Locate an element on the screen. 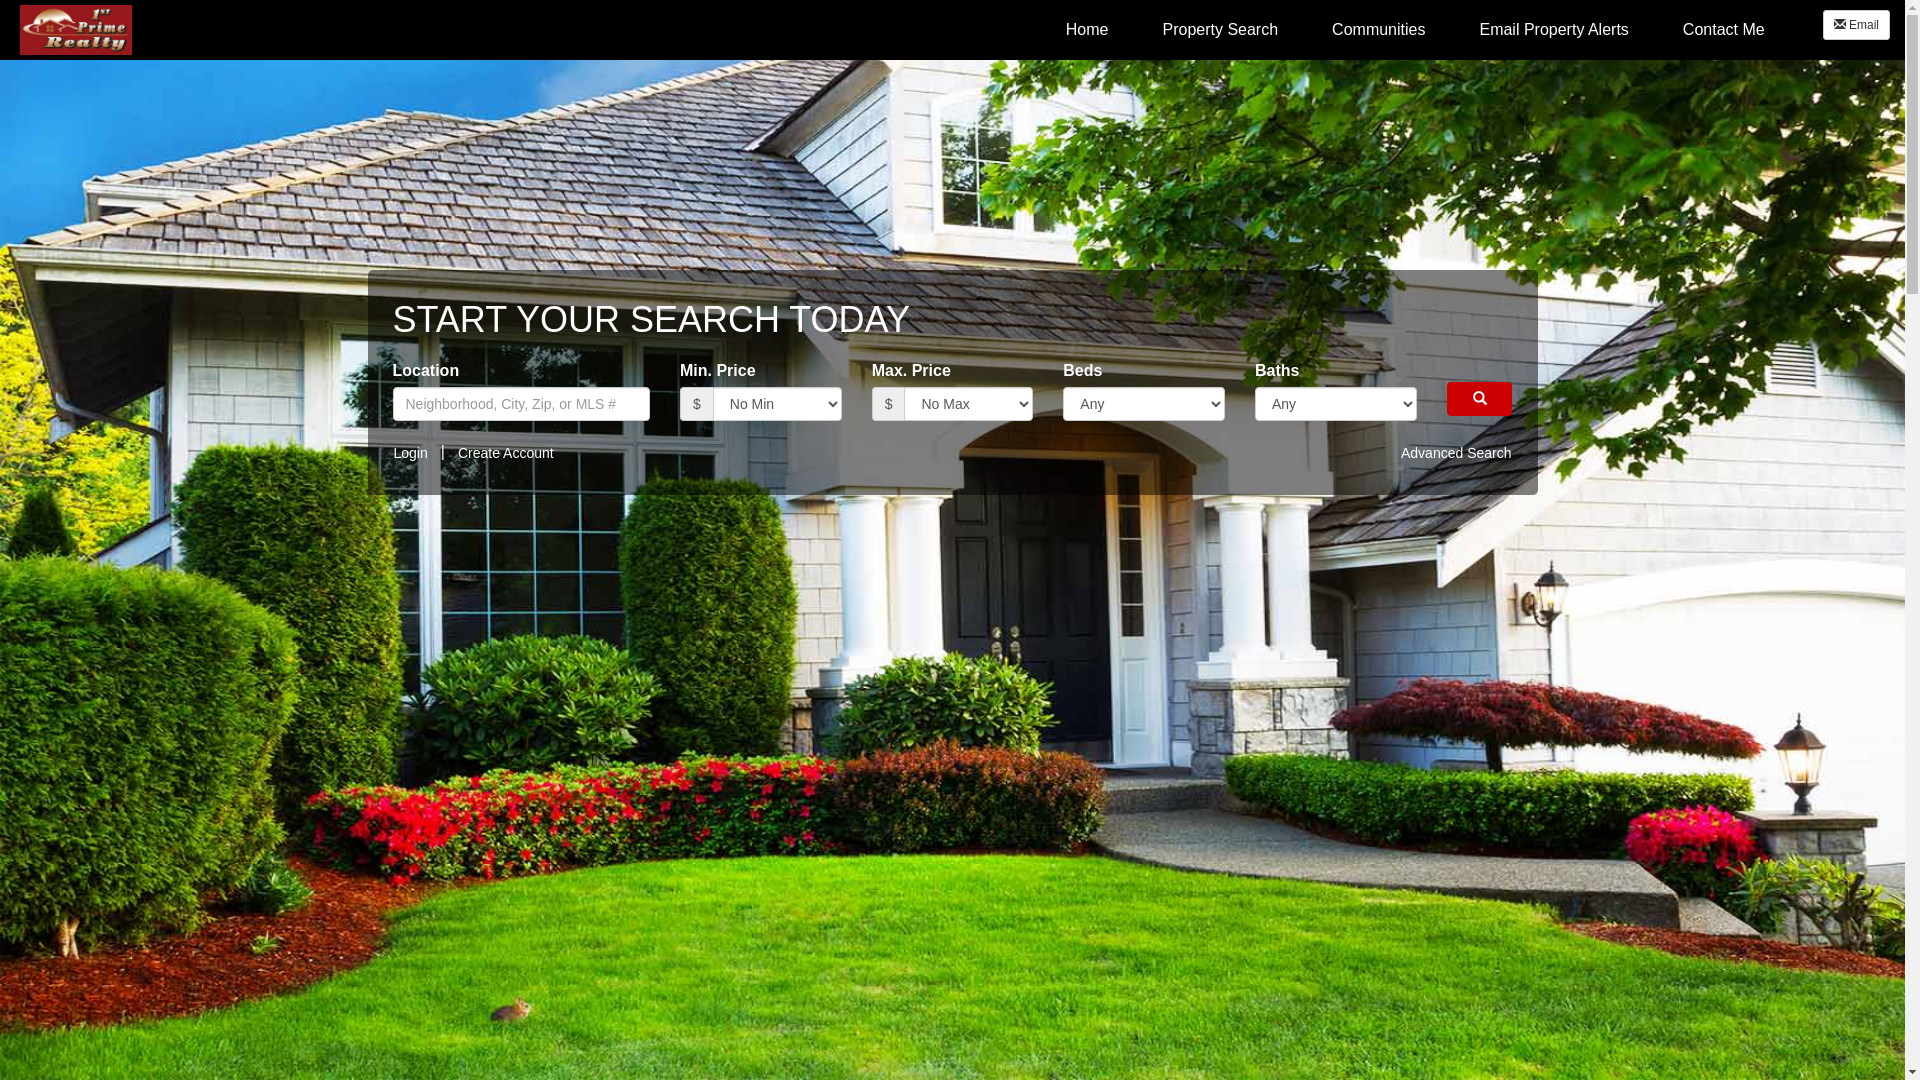 This screenshot has height=1080, width=1920. Home is located at coordinates (1088, 30).